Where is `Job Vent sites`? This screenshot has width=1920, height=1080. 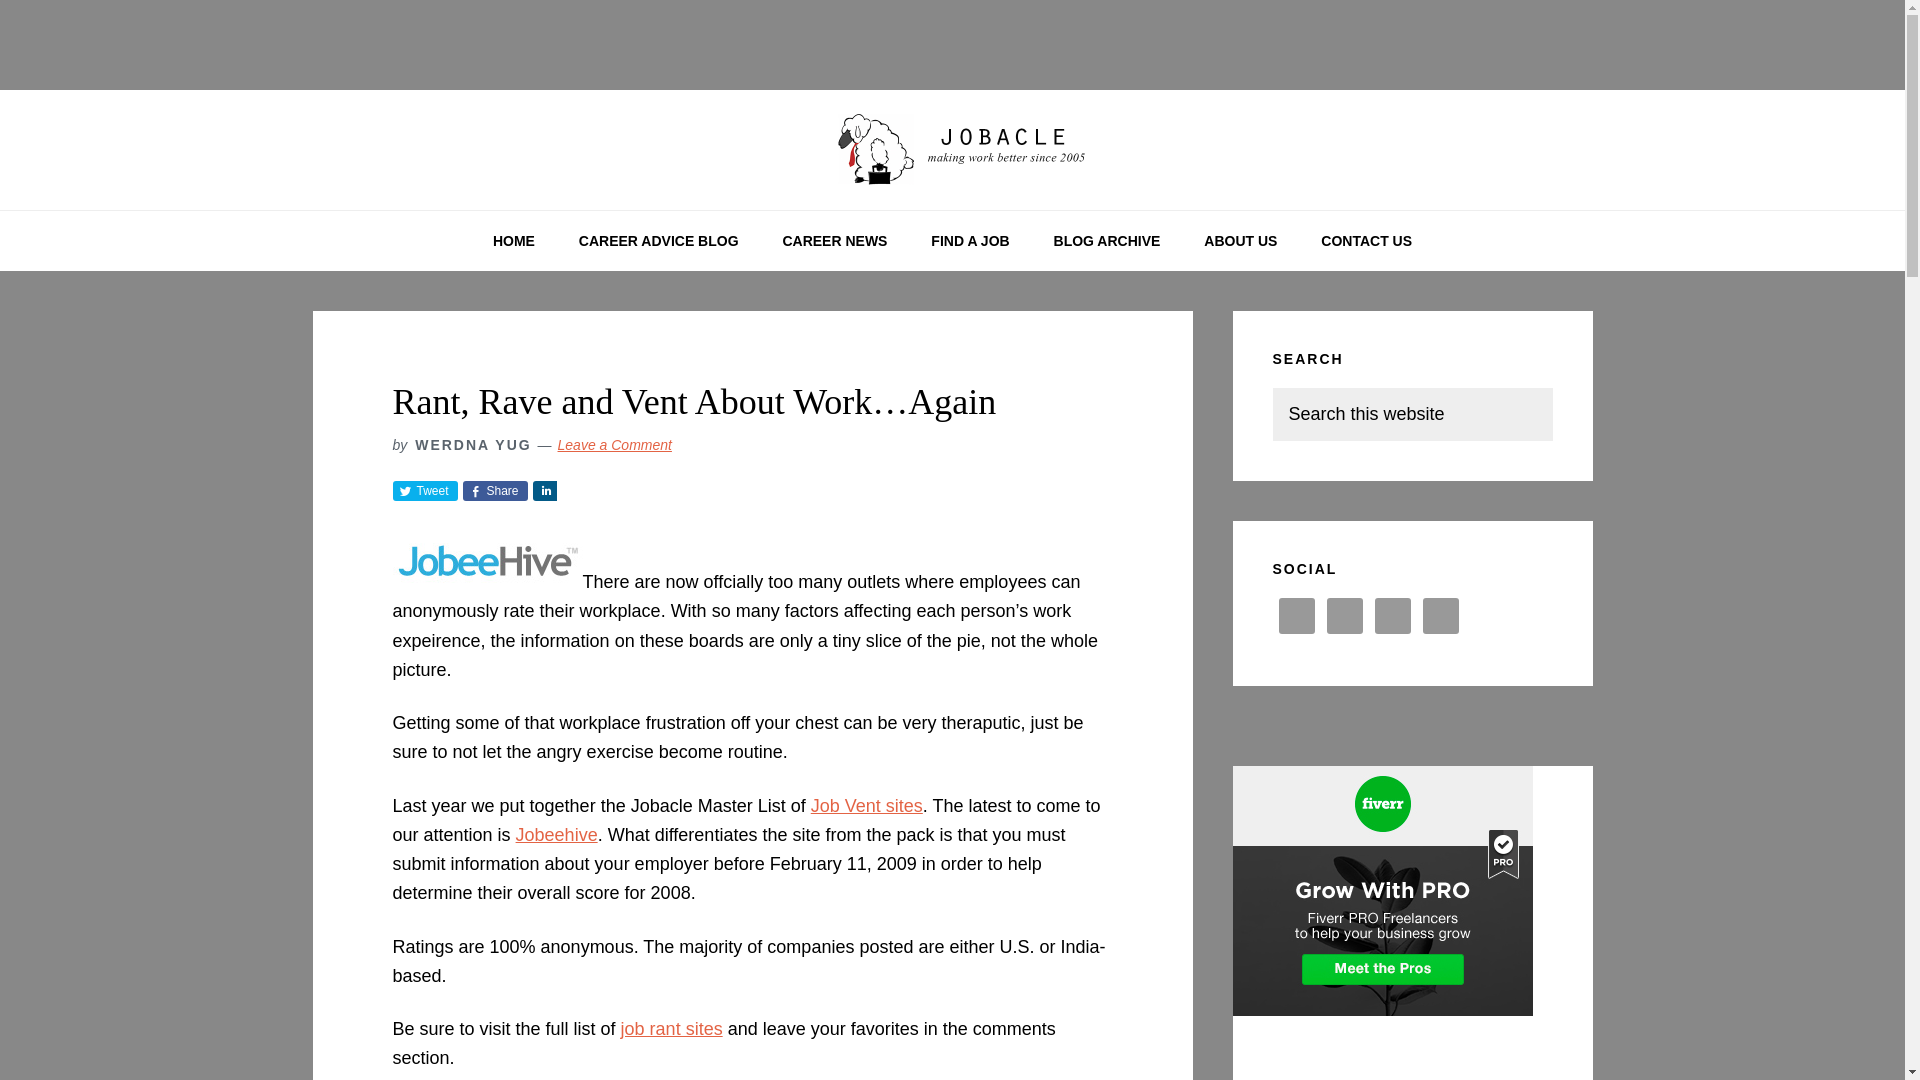
Job Vent sites is located at coordinates (866, 806).